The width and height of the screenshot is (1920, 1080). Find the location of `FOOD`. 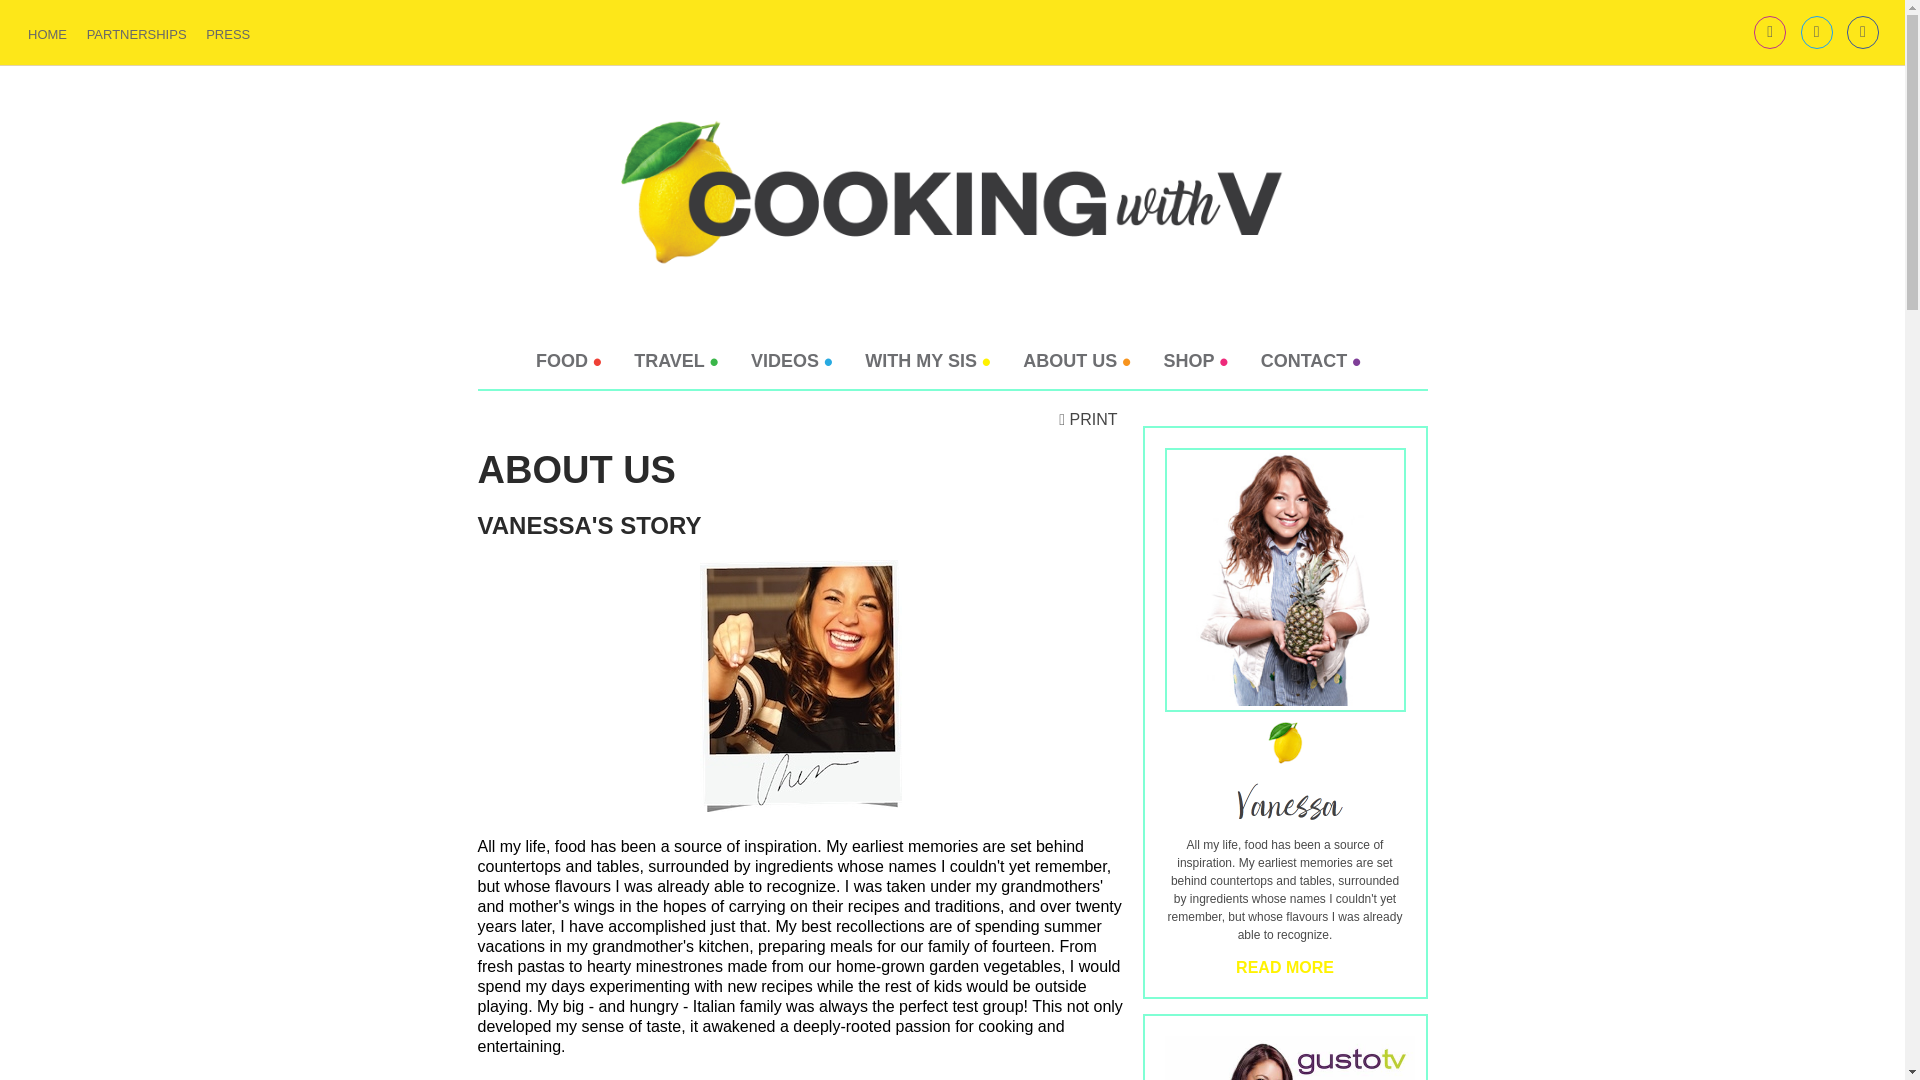

FOOD is located at coordinates (569, 361).